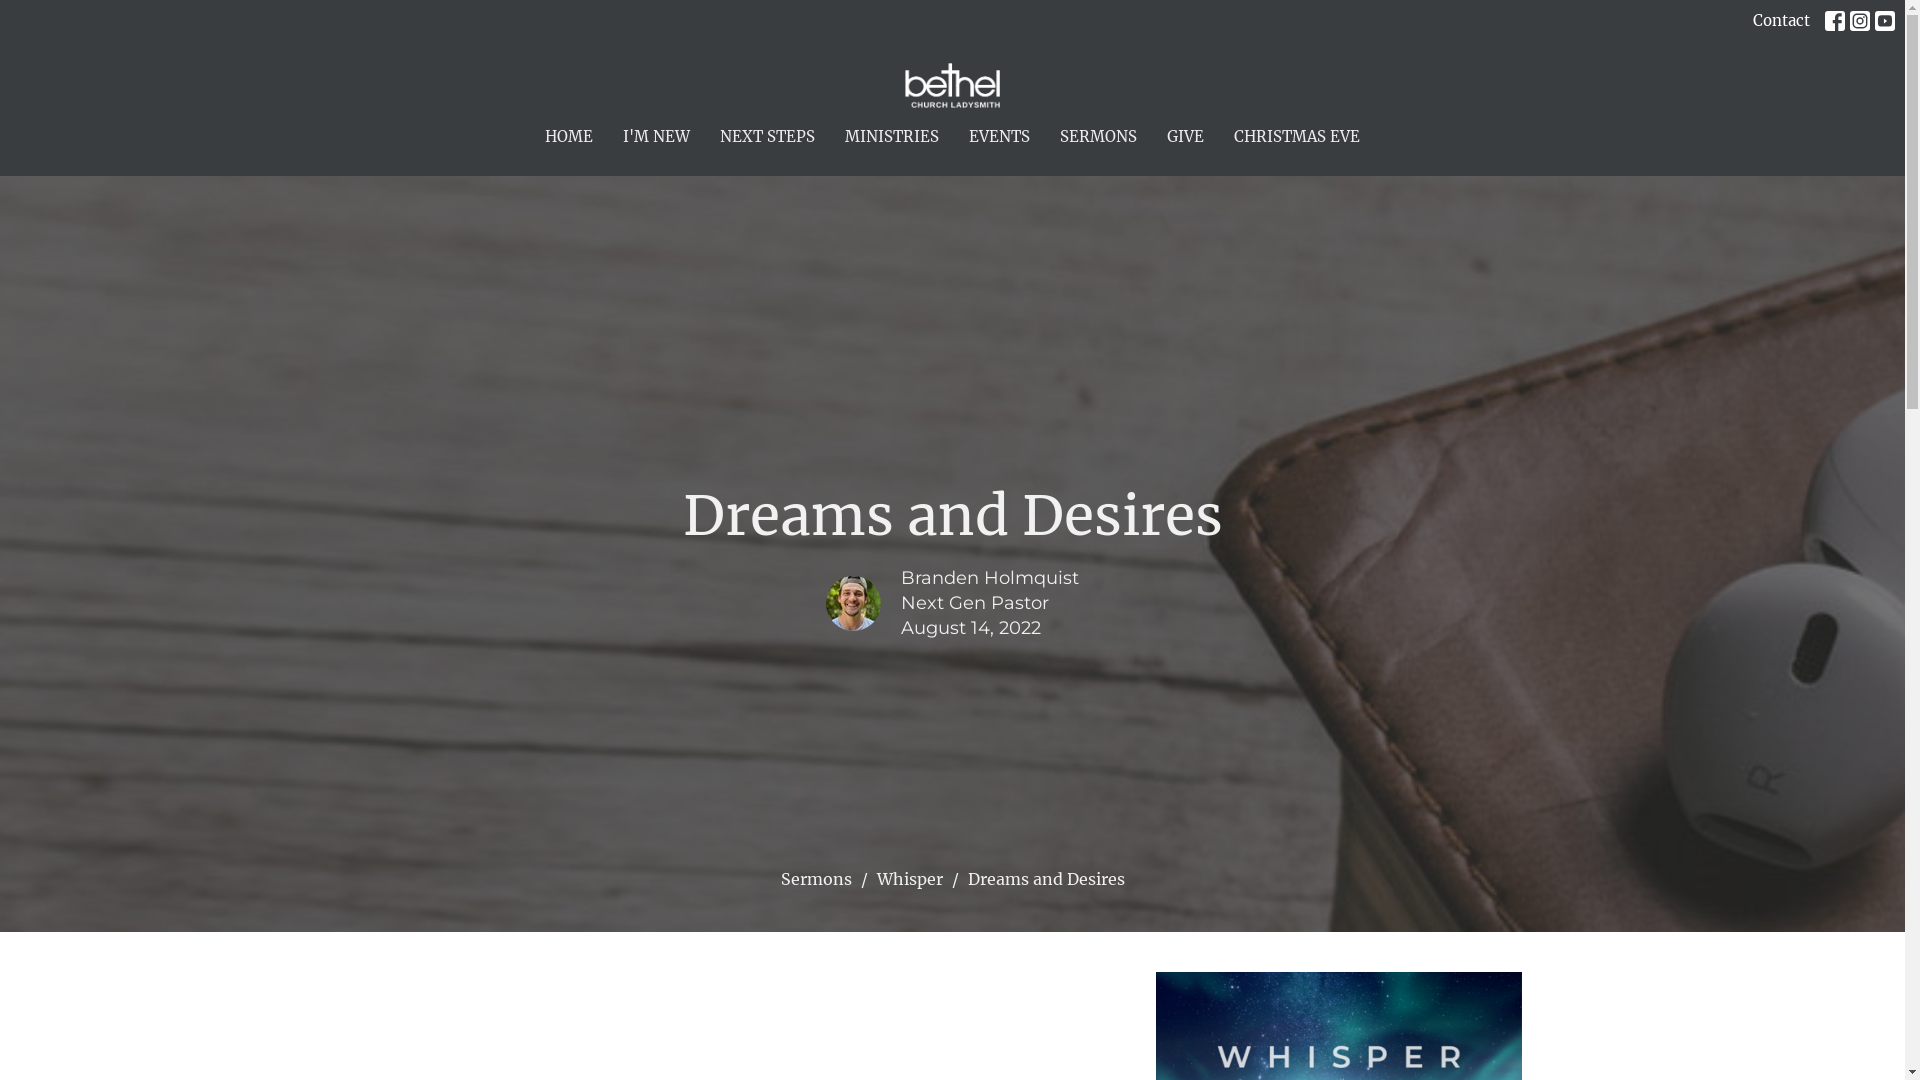  Describe the element at coordinates (999, 136) in the screenshot. I see `EVENTS` at that location.